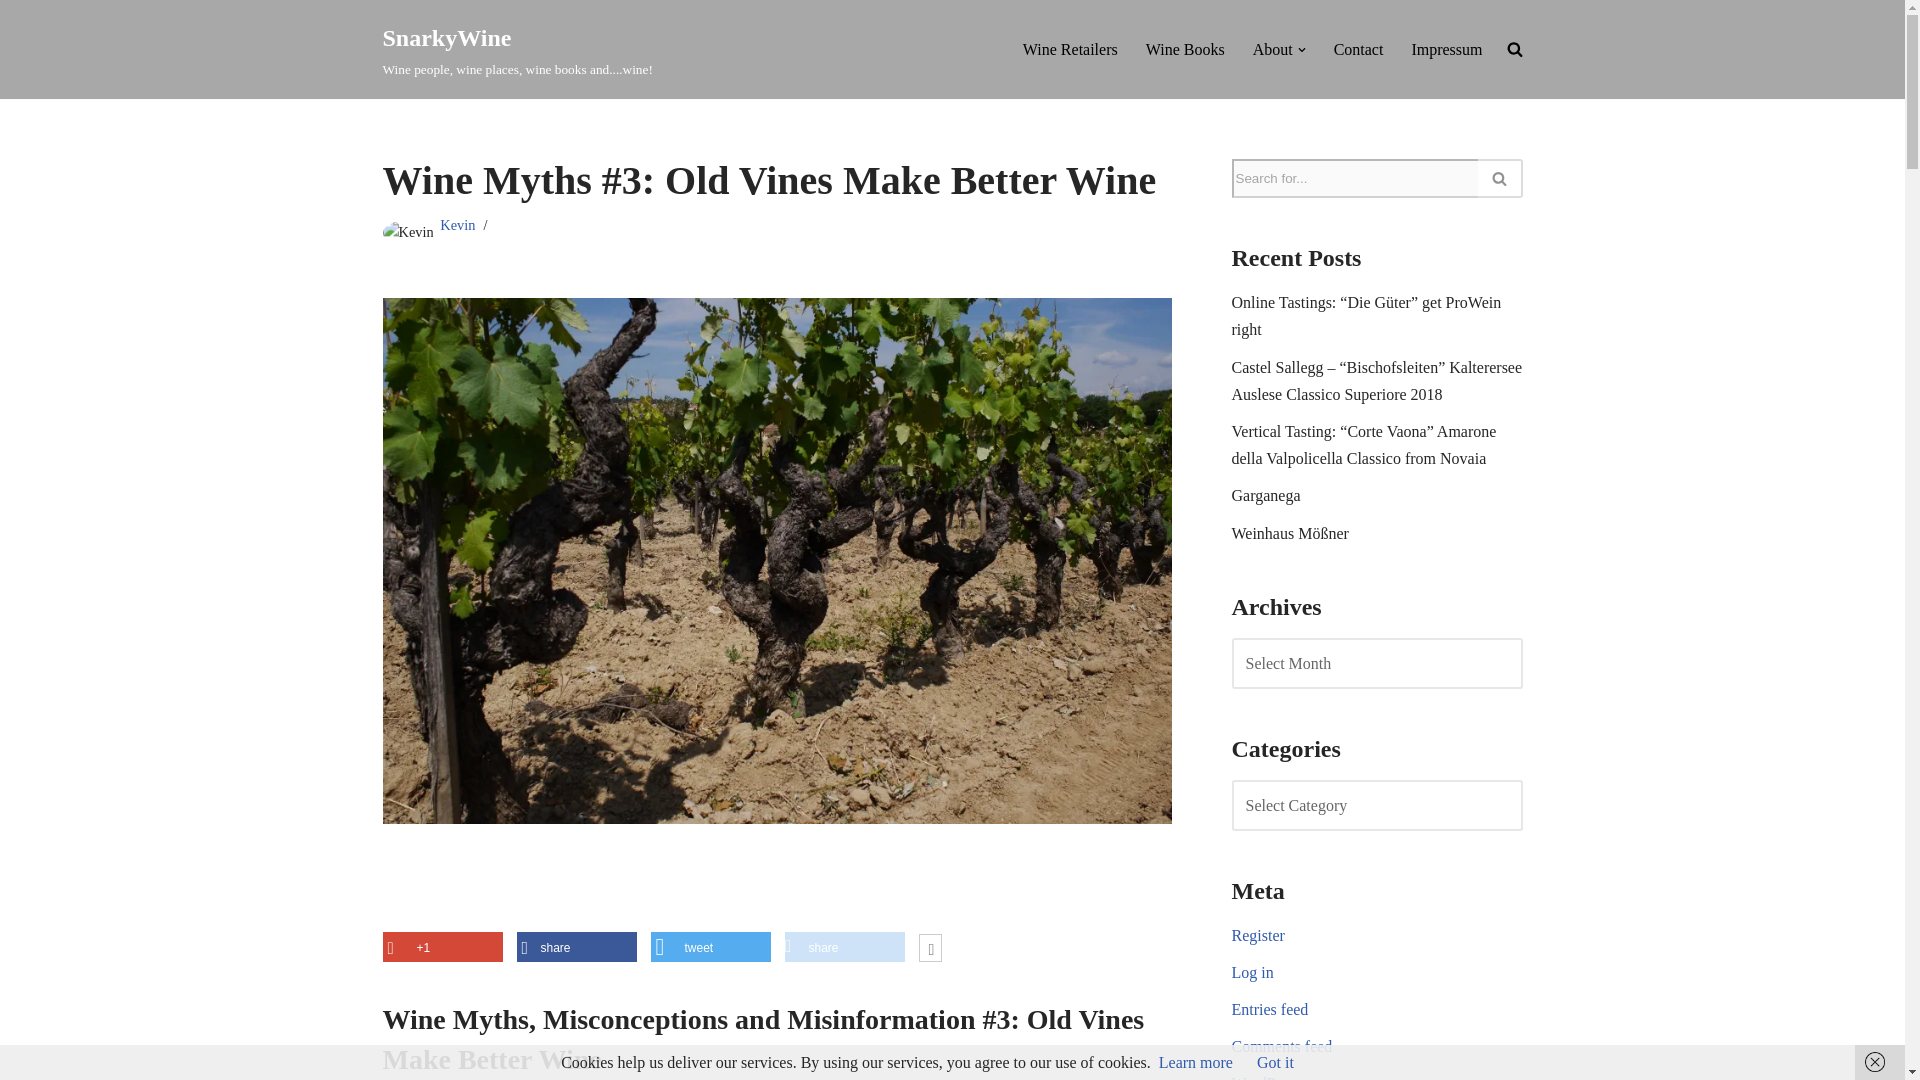 Image resolution: width=1920 pixels, height=1080 pixels. I want to click on Kevin, so click(710, 948).